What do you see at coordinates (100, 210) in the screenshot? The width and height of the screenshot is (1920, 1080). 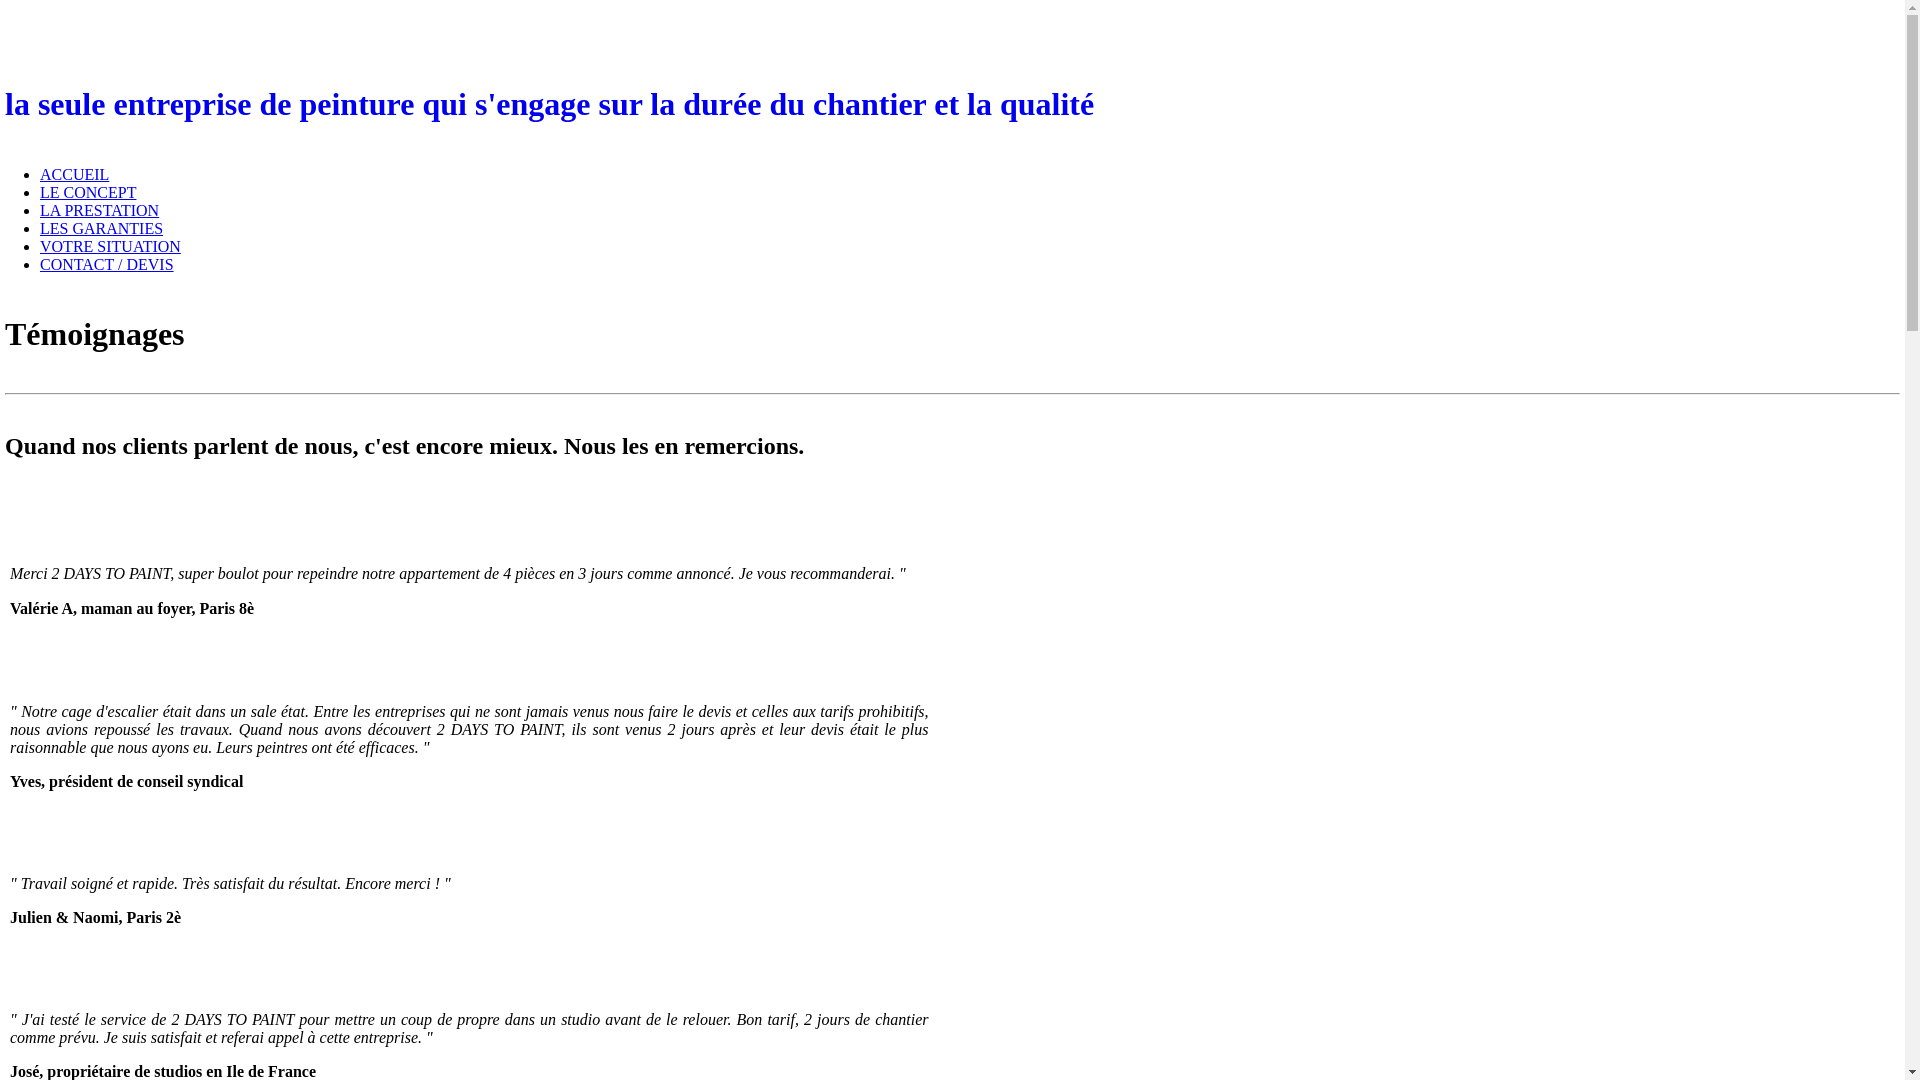 I see `LA PRESTATION` at bounding box center [100, 210].